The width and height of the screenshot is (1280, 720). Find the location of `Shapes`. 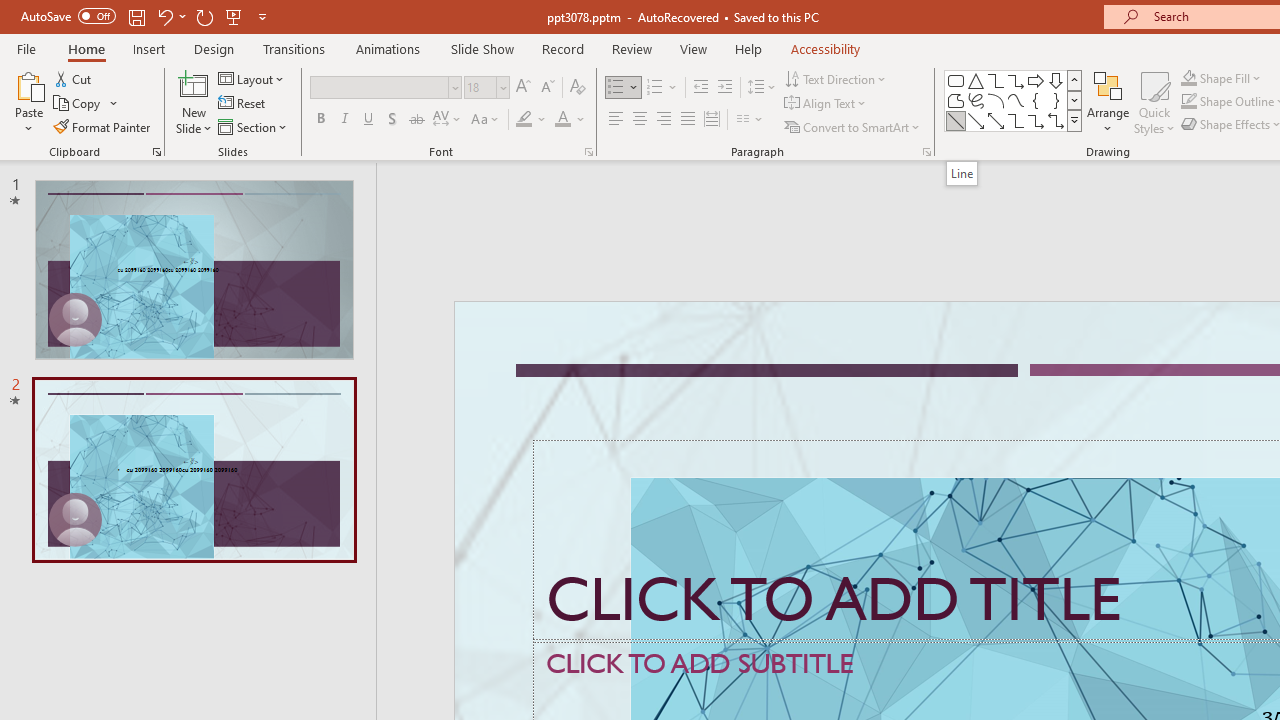

Shapes is located at coordinates (1074, 120).